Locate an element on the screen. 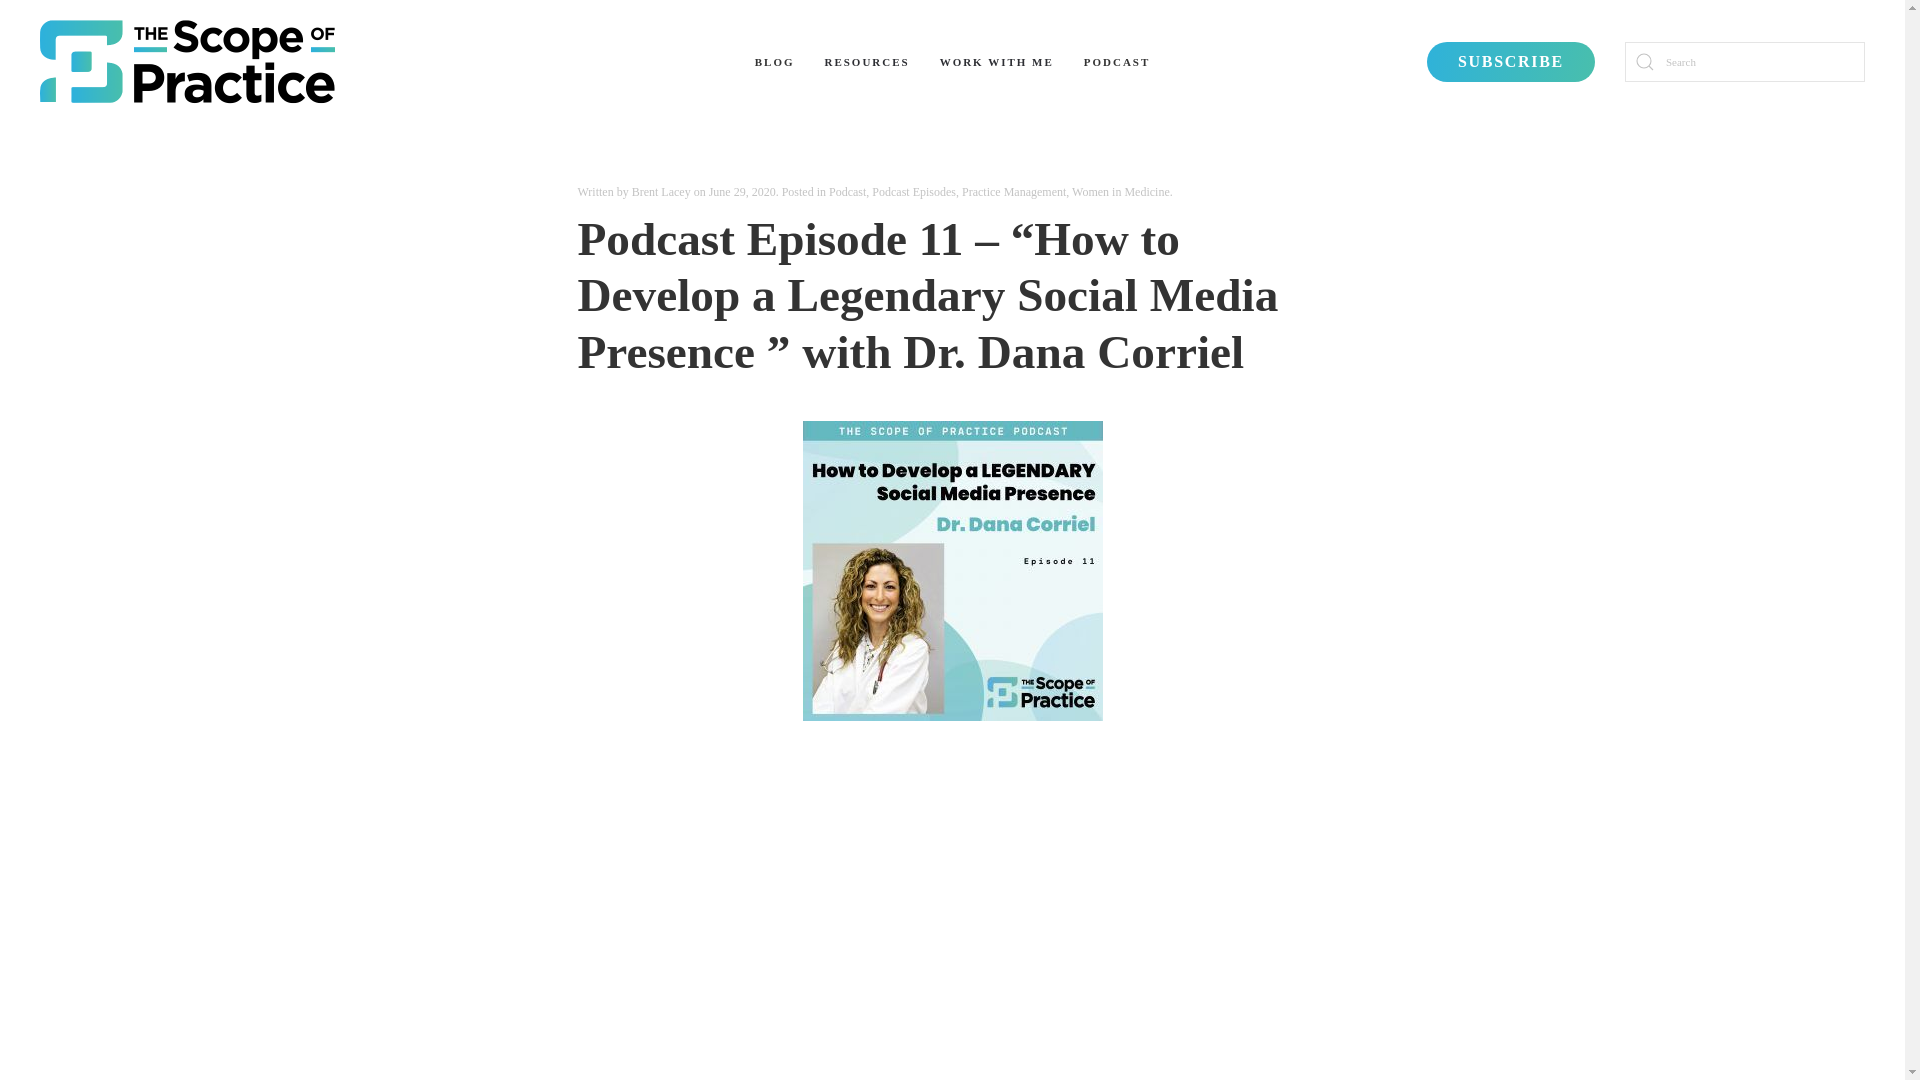 This screenshot has width=1920, height=1080. RESOURCES is located at coordinates (866, 61).